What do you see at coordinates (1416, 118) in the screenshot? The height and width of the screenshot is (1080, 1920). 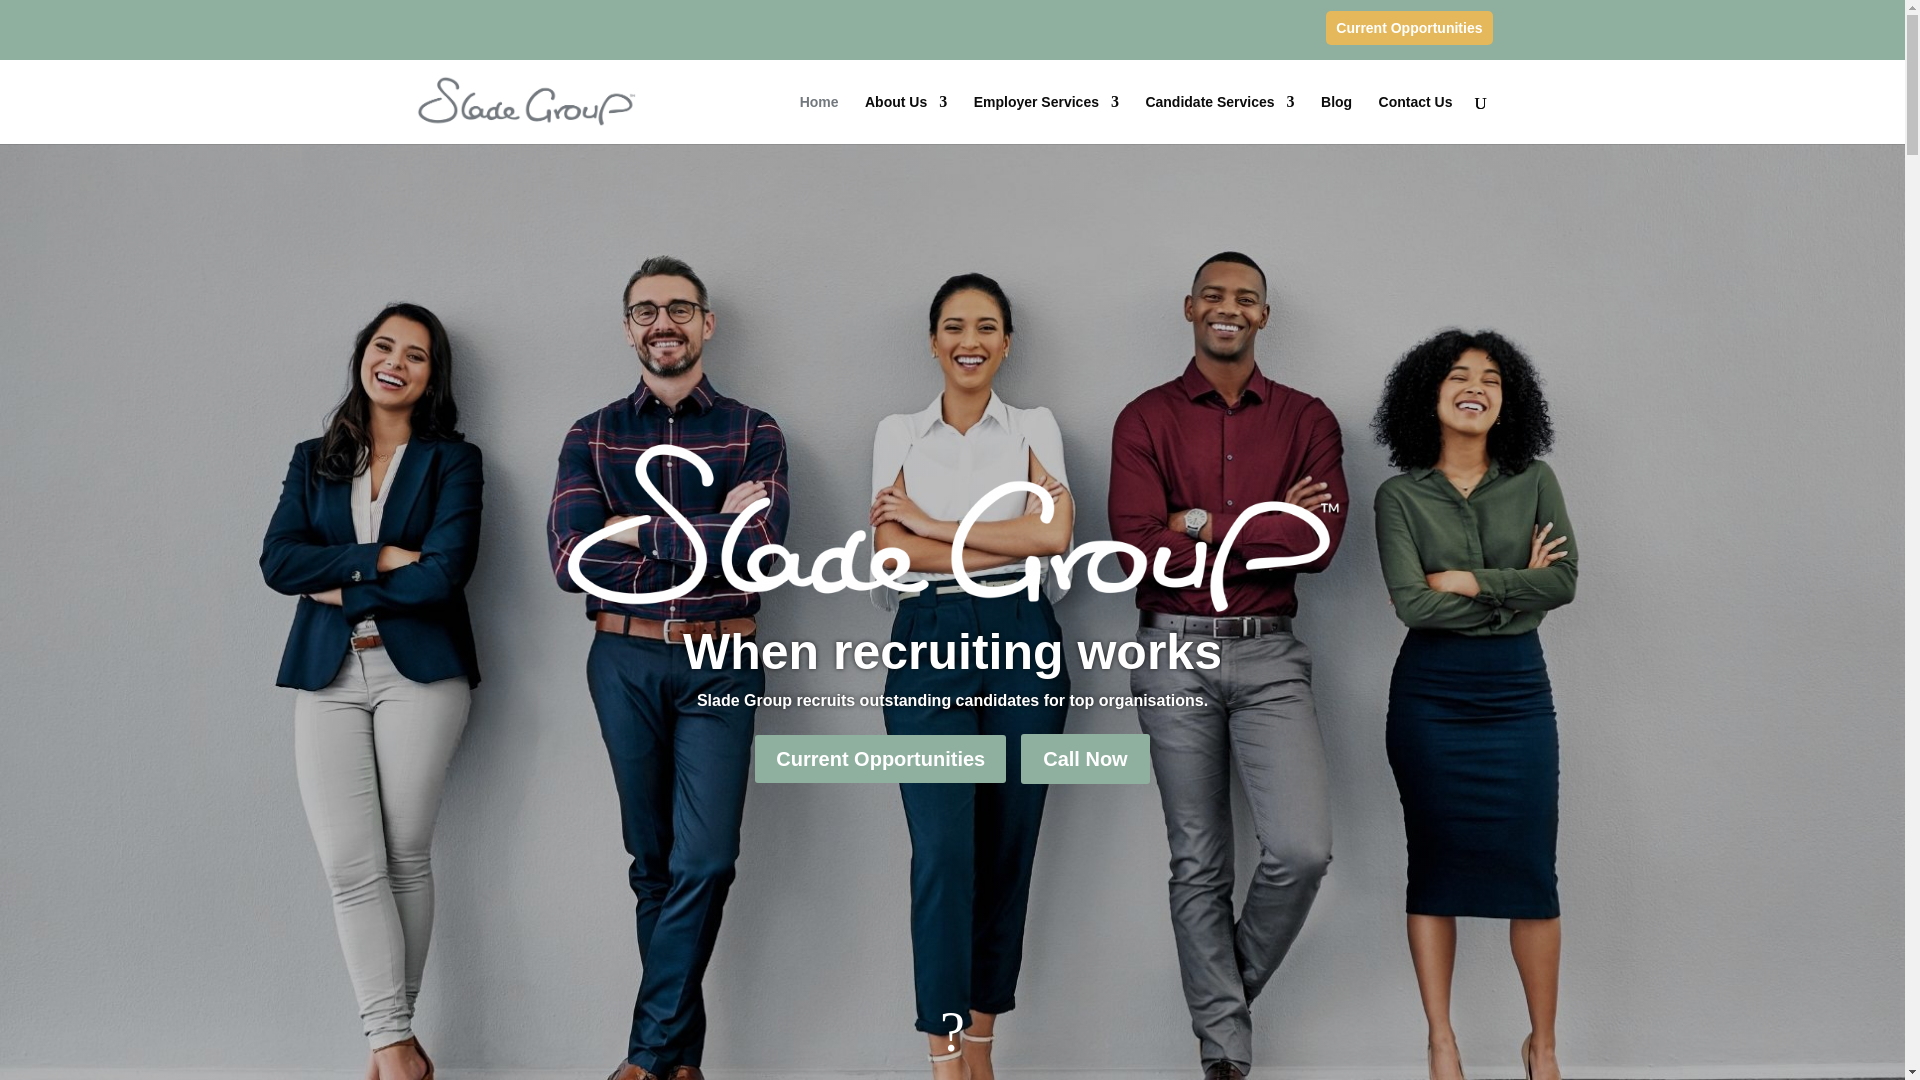 I see `Contact Us` at bounding box center [1416, 118].